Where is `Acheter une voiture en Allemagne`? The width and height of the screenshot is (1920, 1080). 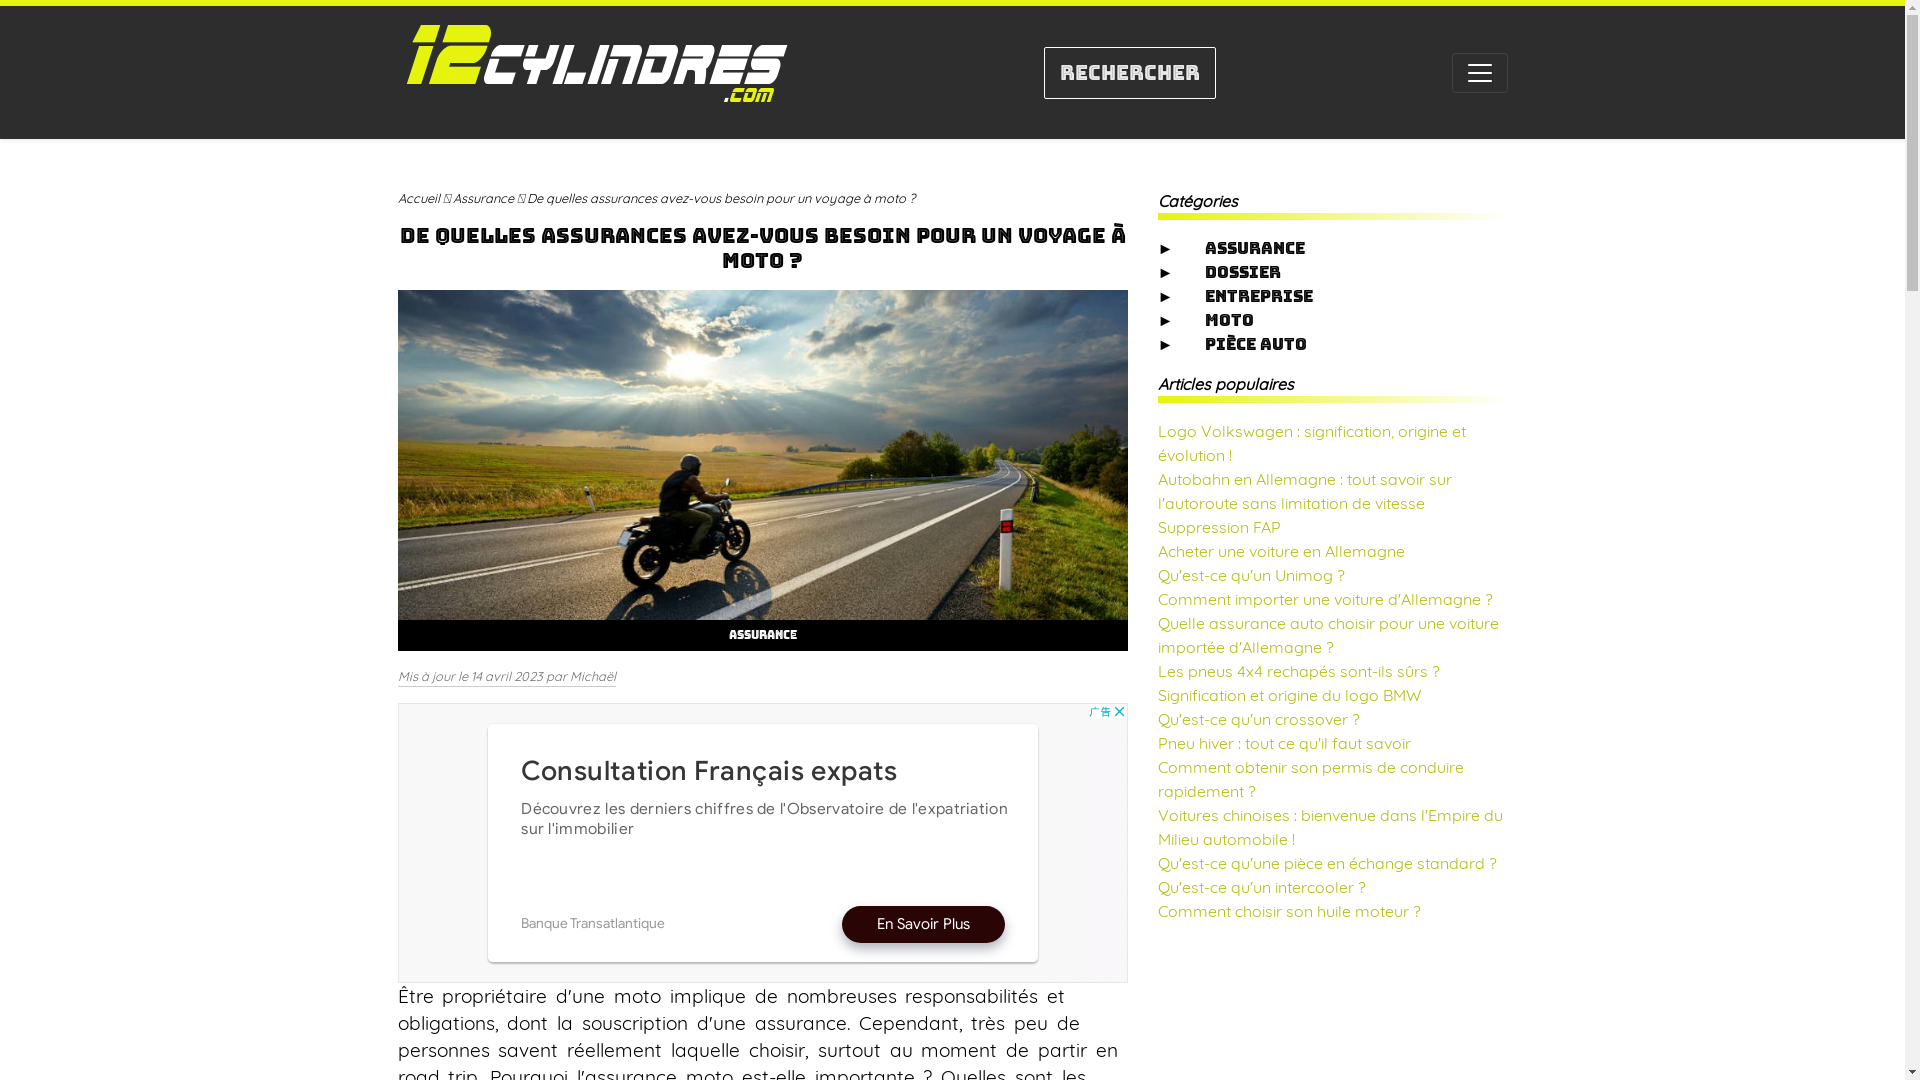
Acheter une voiture en Allemagne is located at coordinates (1282, 551).